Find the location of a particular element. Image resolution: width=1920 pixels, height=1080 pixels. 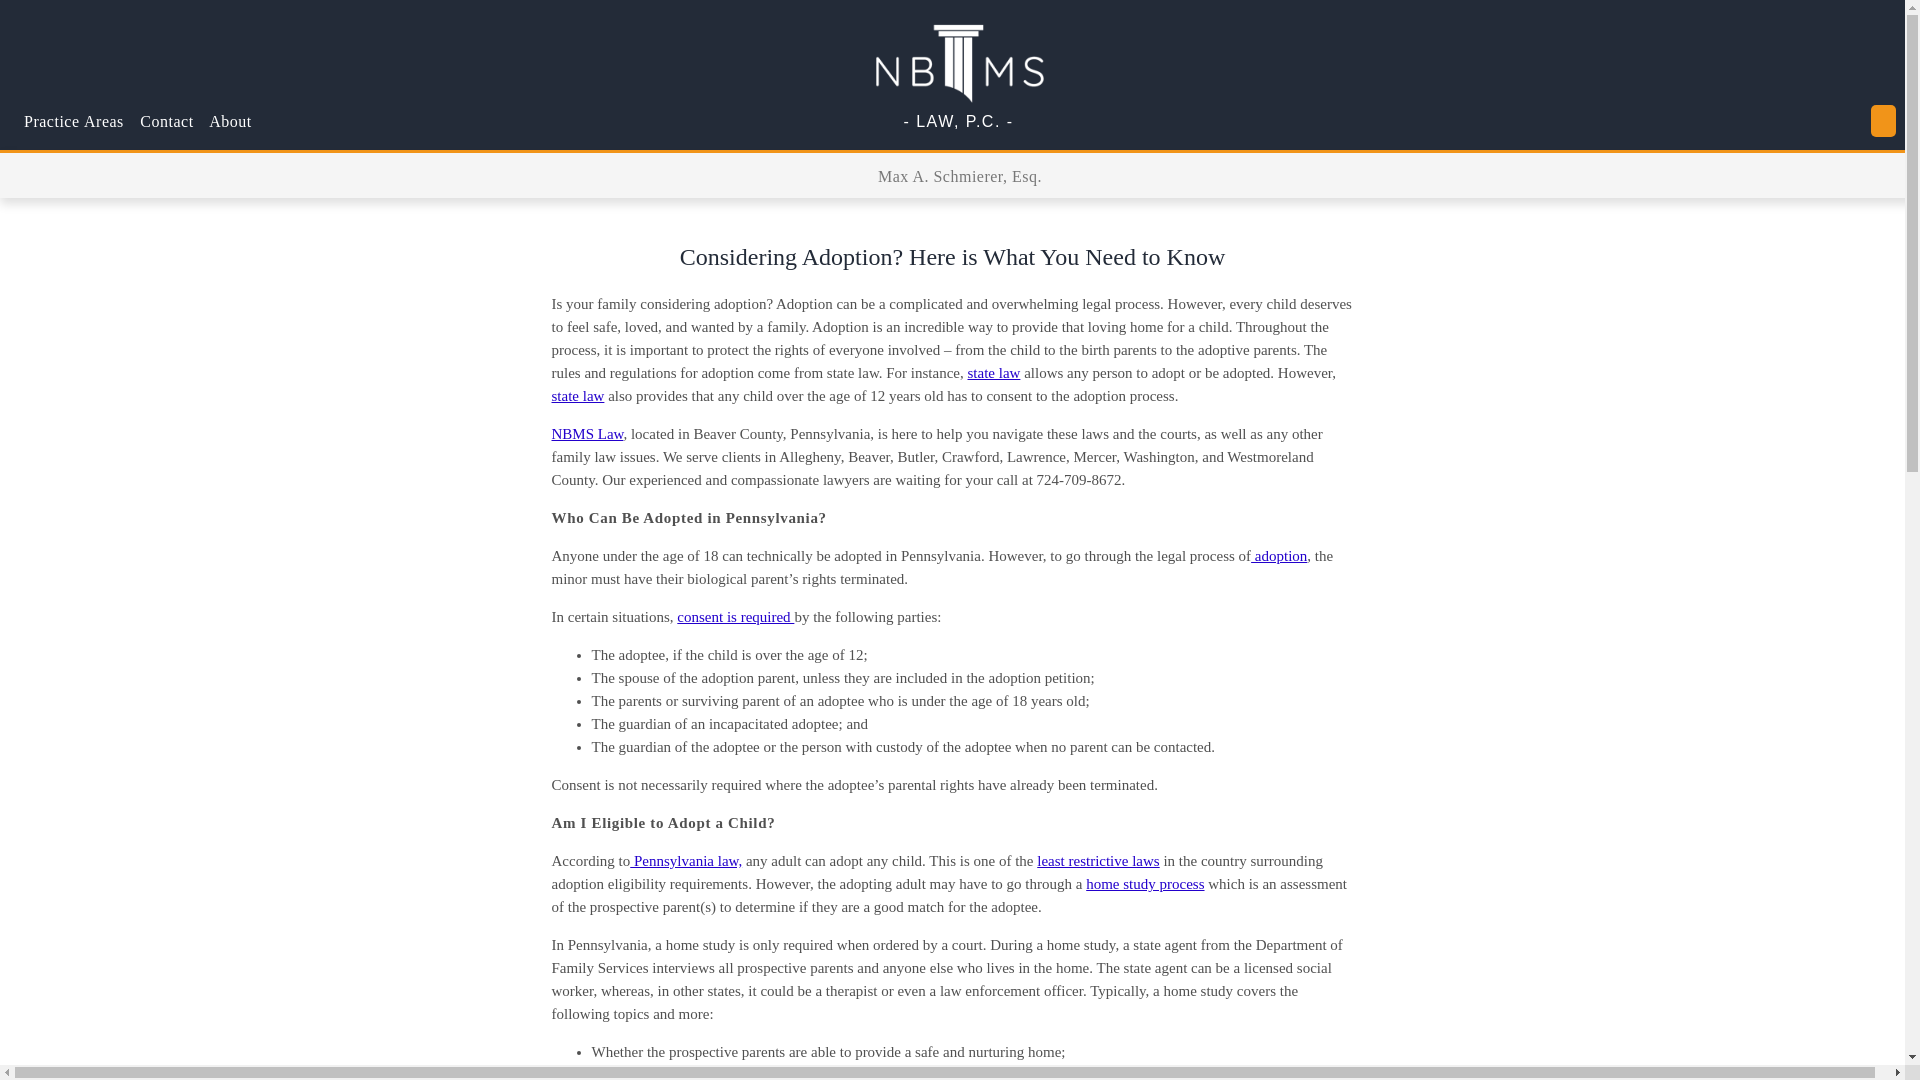

Pennsylvania law, is located at coordinates (685, 861).